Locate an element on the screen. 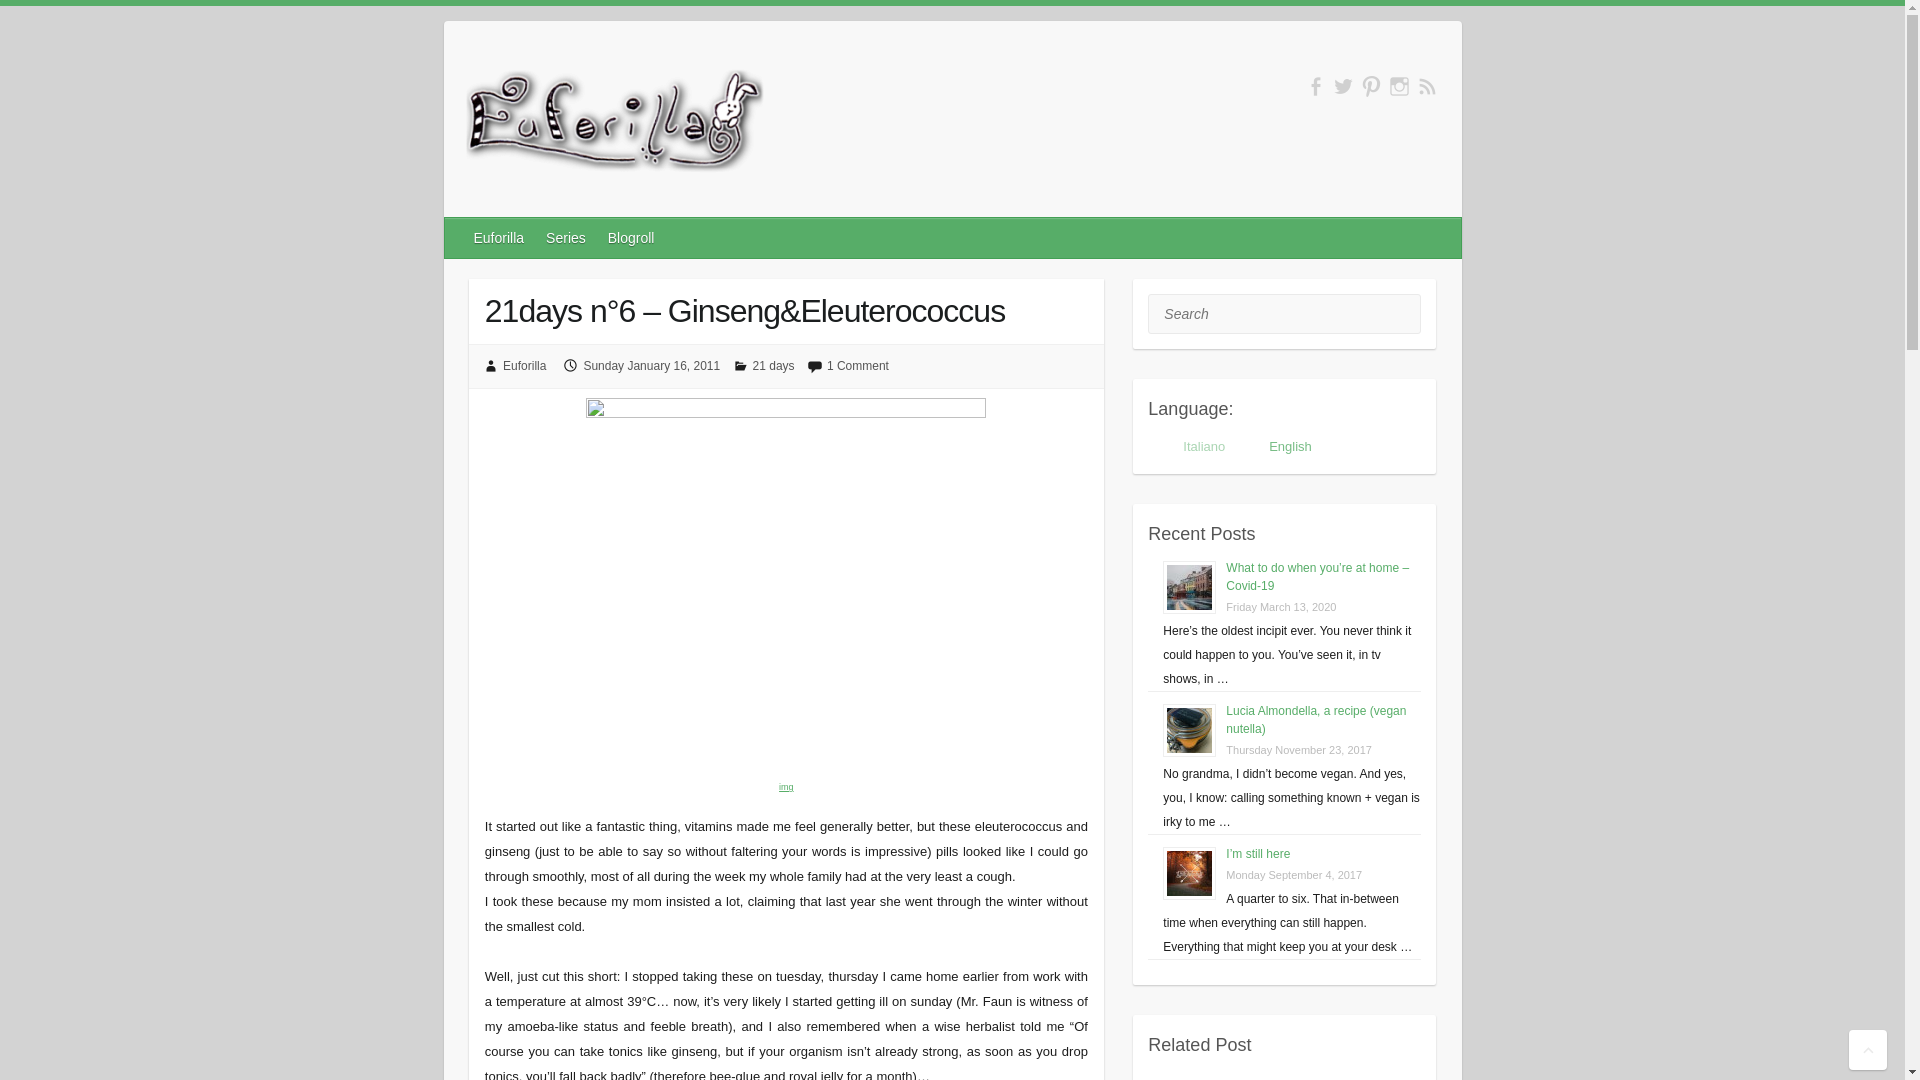 The height and width of the screenshot is (1080, 1920). Sunday January 16, 2011 is located at coordinates (652, 365).